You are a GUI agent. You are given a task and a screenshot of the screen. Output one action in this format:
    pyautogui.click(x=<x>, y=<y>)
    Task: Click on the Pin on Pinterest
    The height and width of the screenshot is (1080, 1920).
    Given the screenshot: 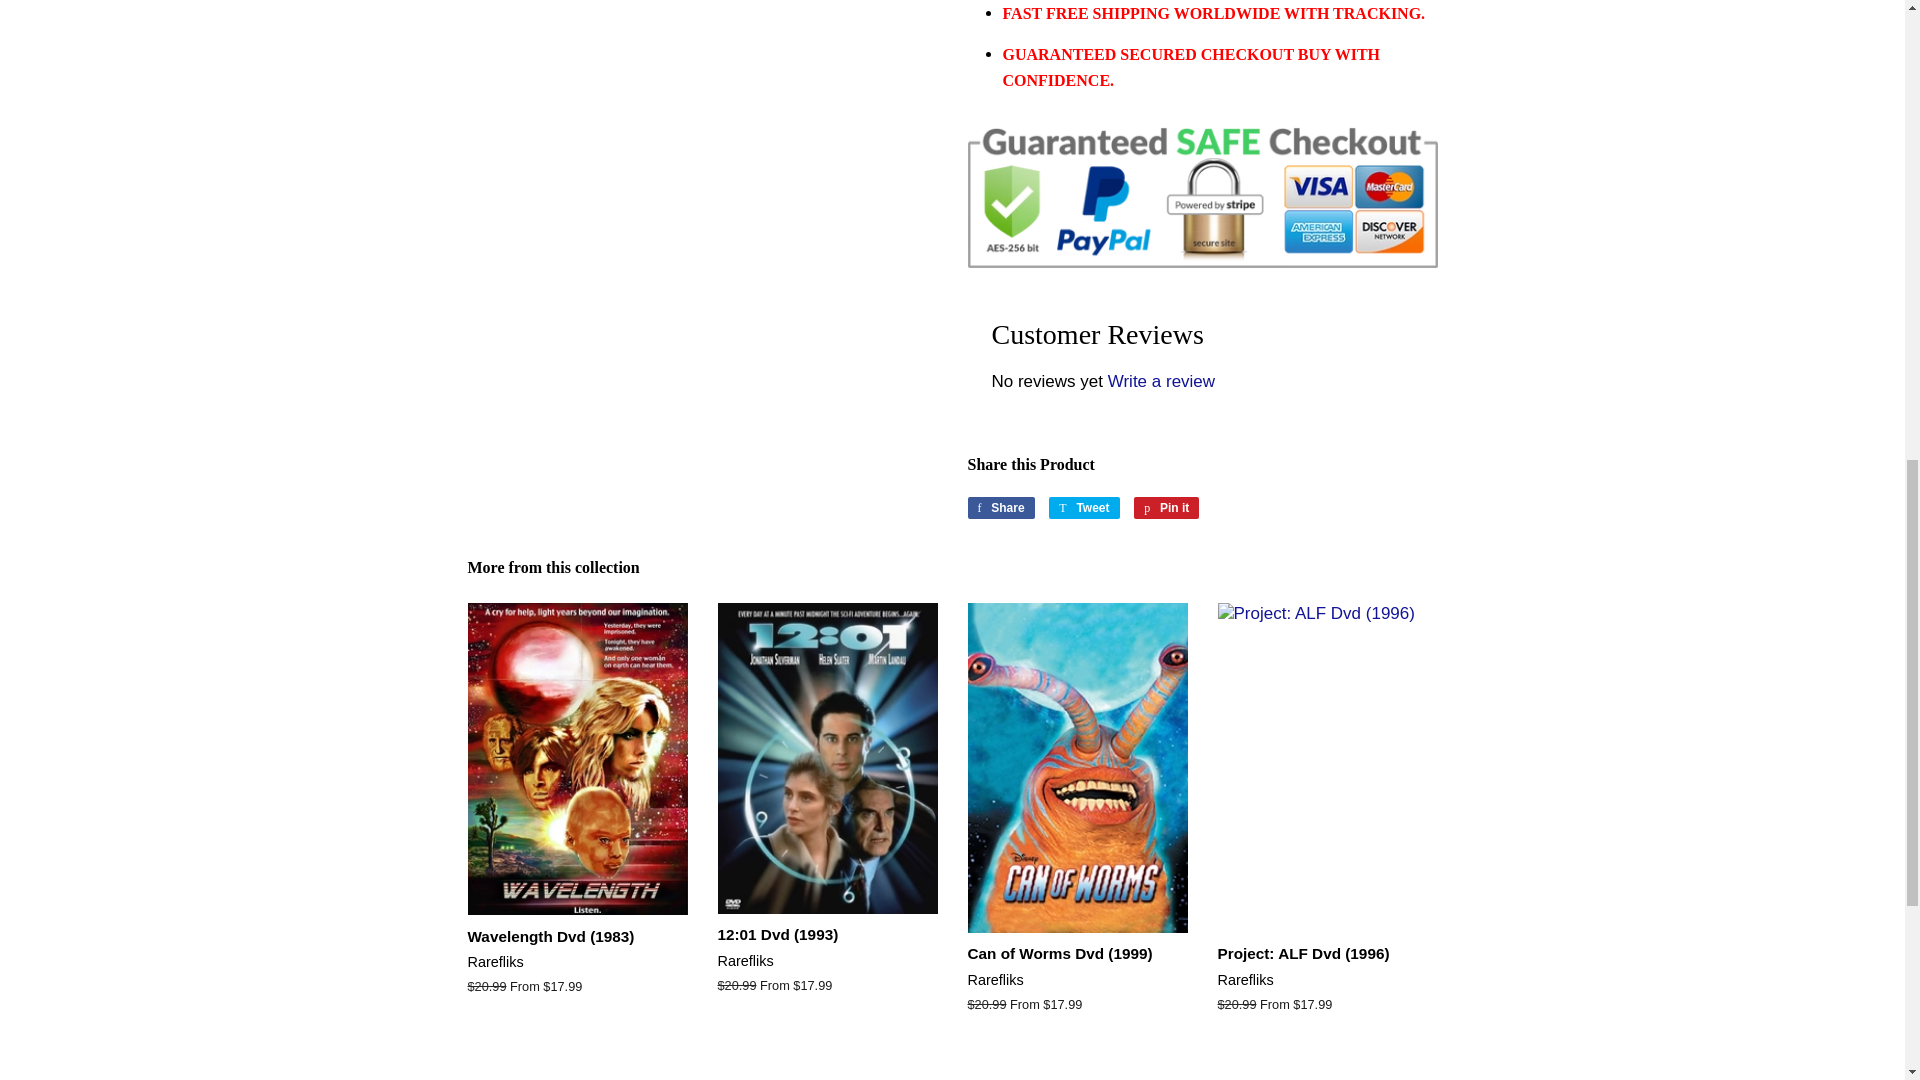 What is the action you would take?
    pyautogui.click(x=1166, y=508)
    